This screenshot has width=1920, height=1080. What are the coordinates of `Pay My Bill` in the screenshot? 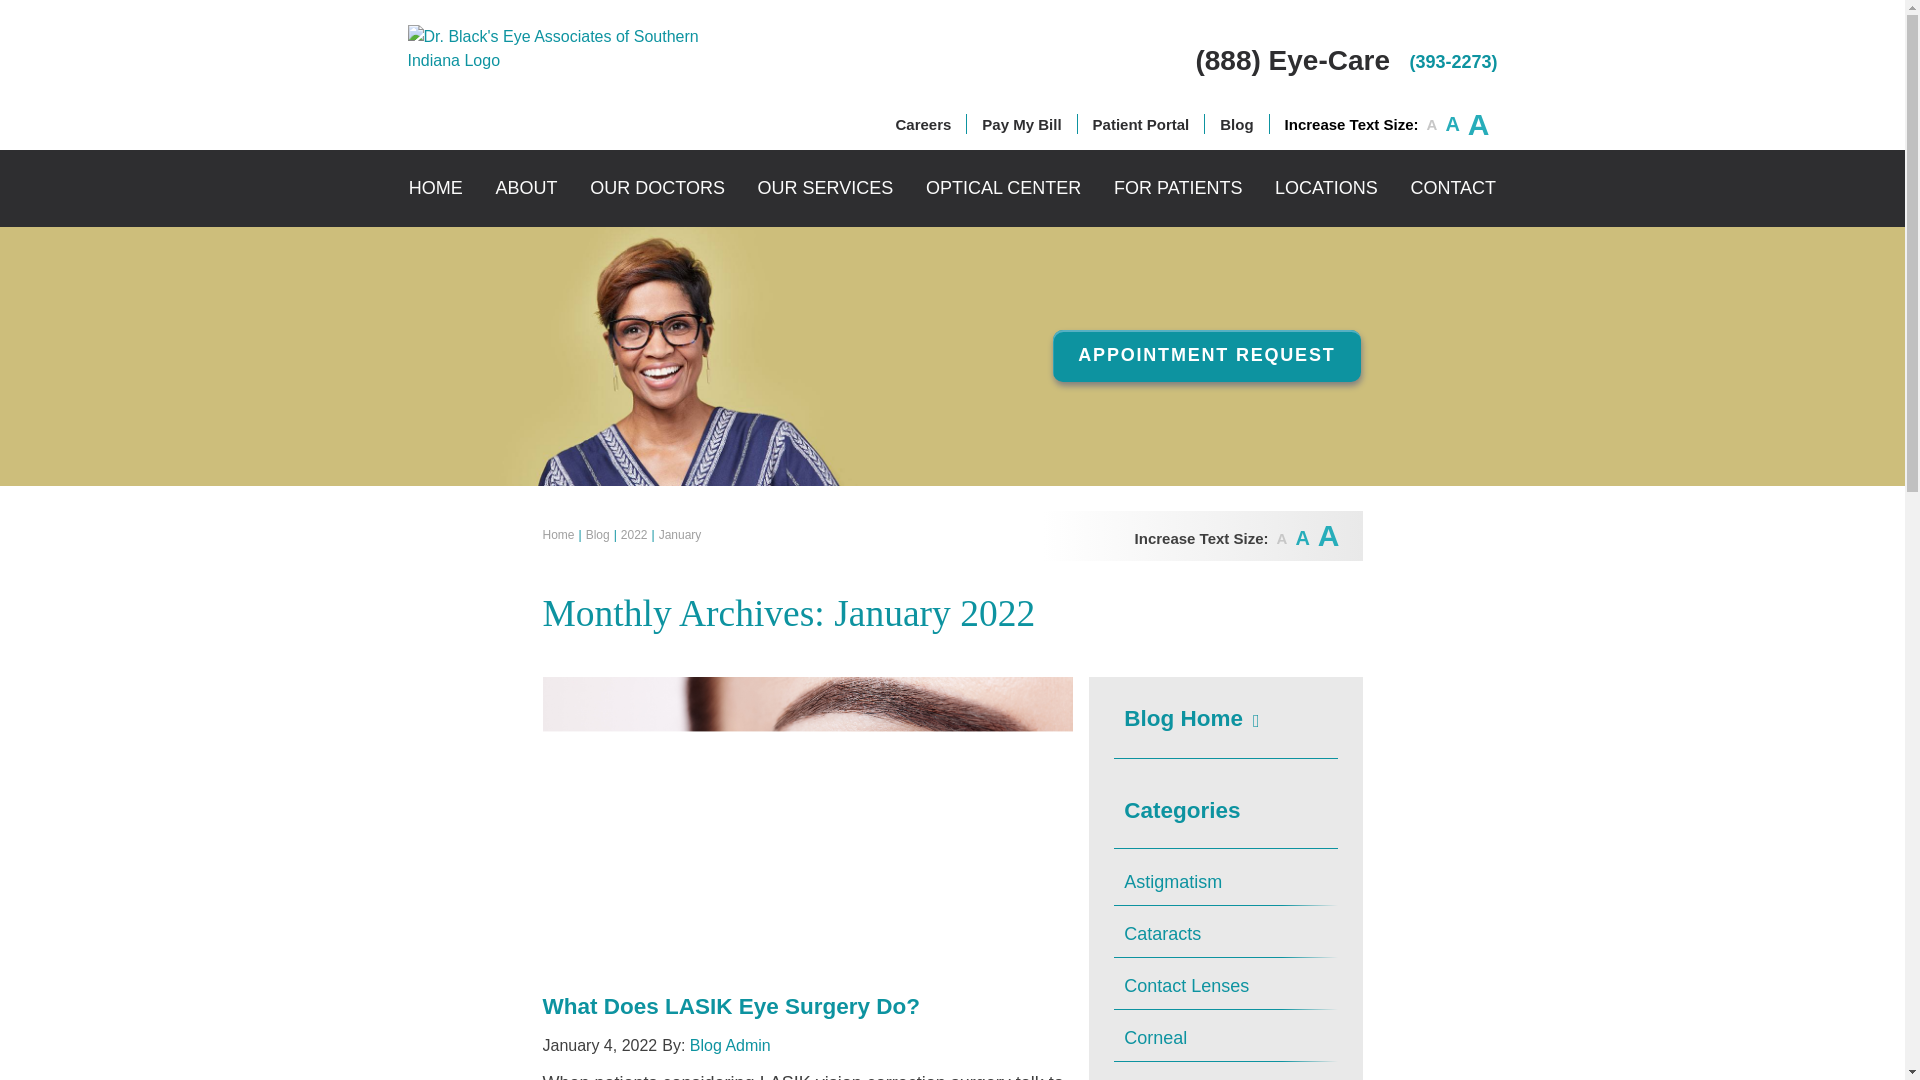 It's located at (1021, 124).